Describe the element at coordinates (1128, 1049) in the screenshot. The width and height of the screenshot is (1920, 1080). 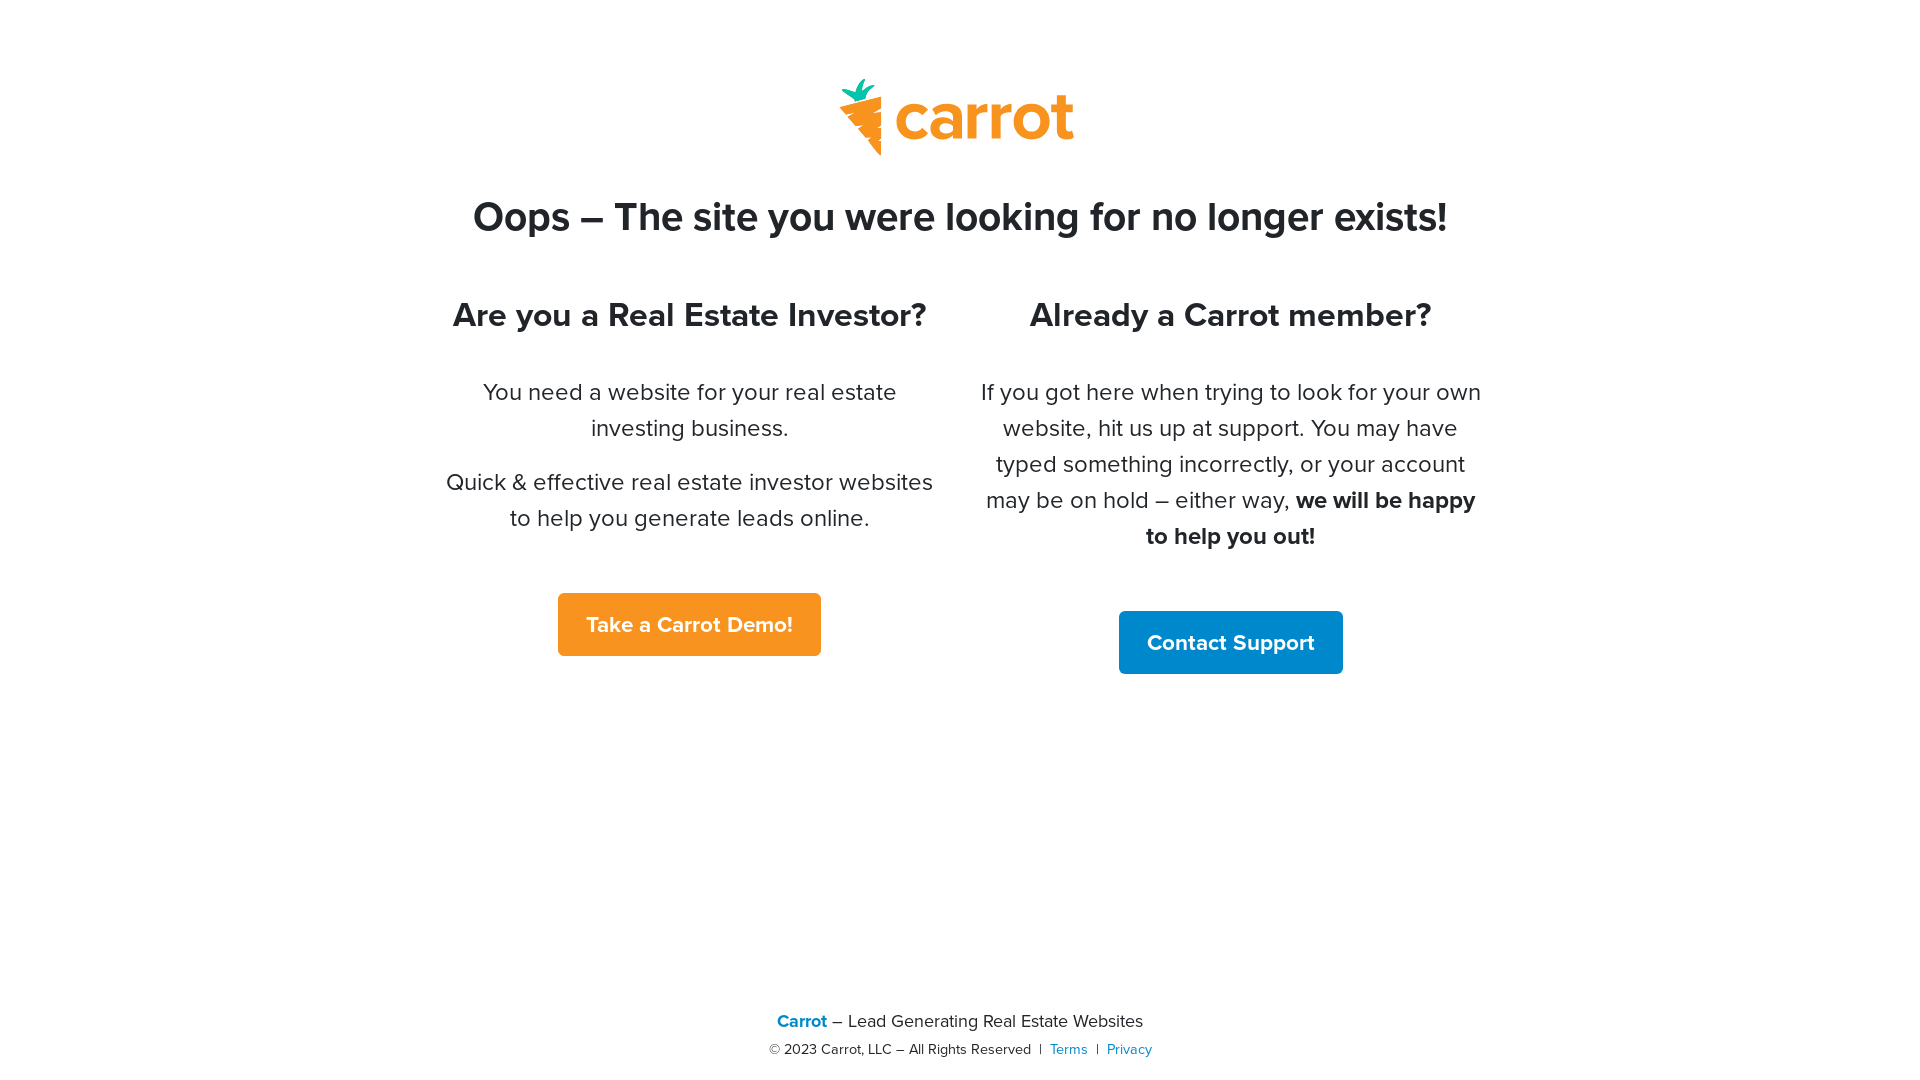
I see `Privacy` at that location.